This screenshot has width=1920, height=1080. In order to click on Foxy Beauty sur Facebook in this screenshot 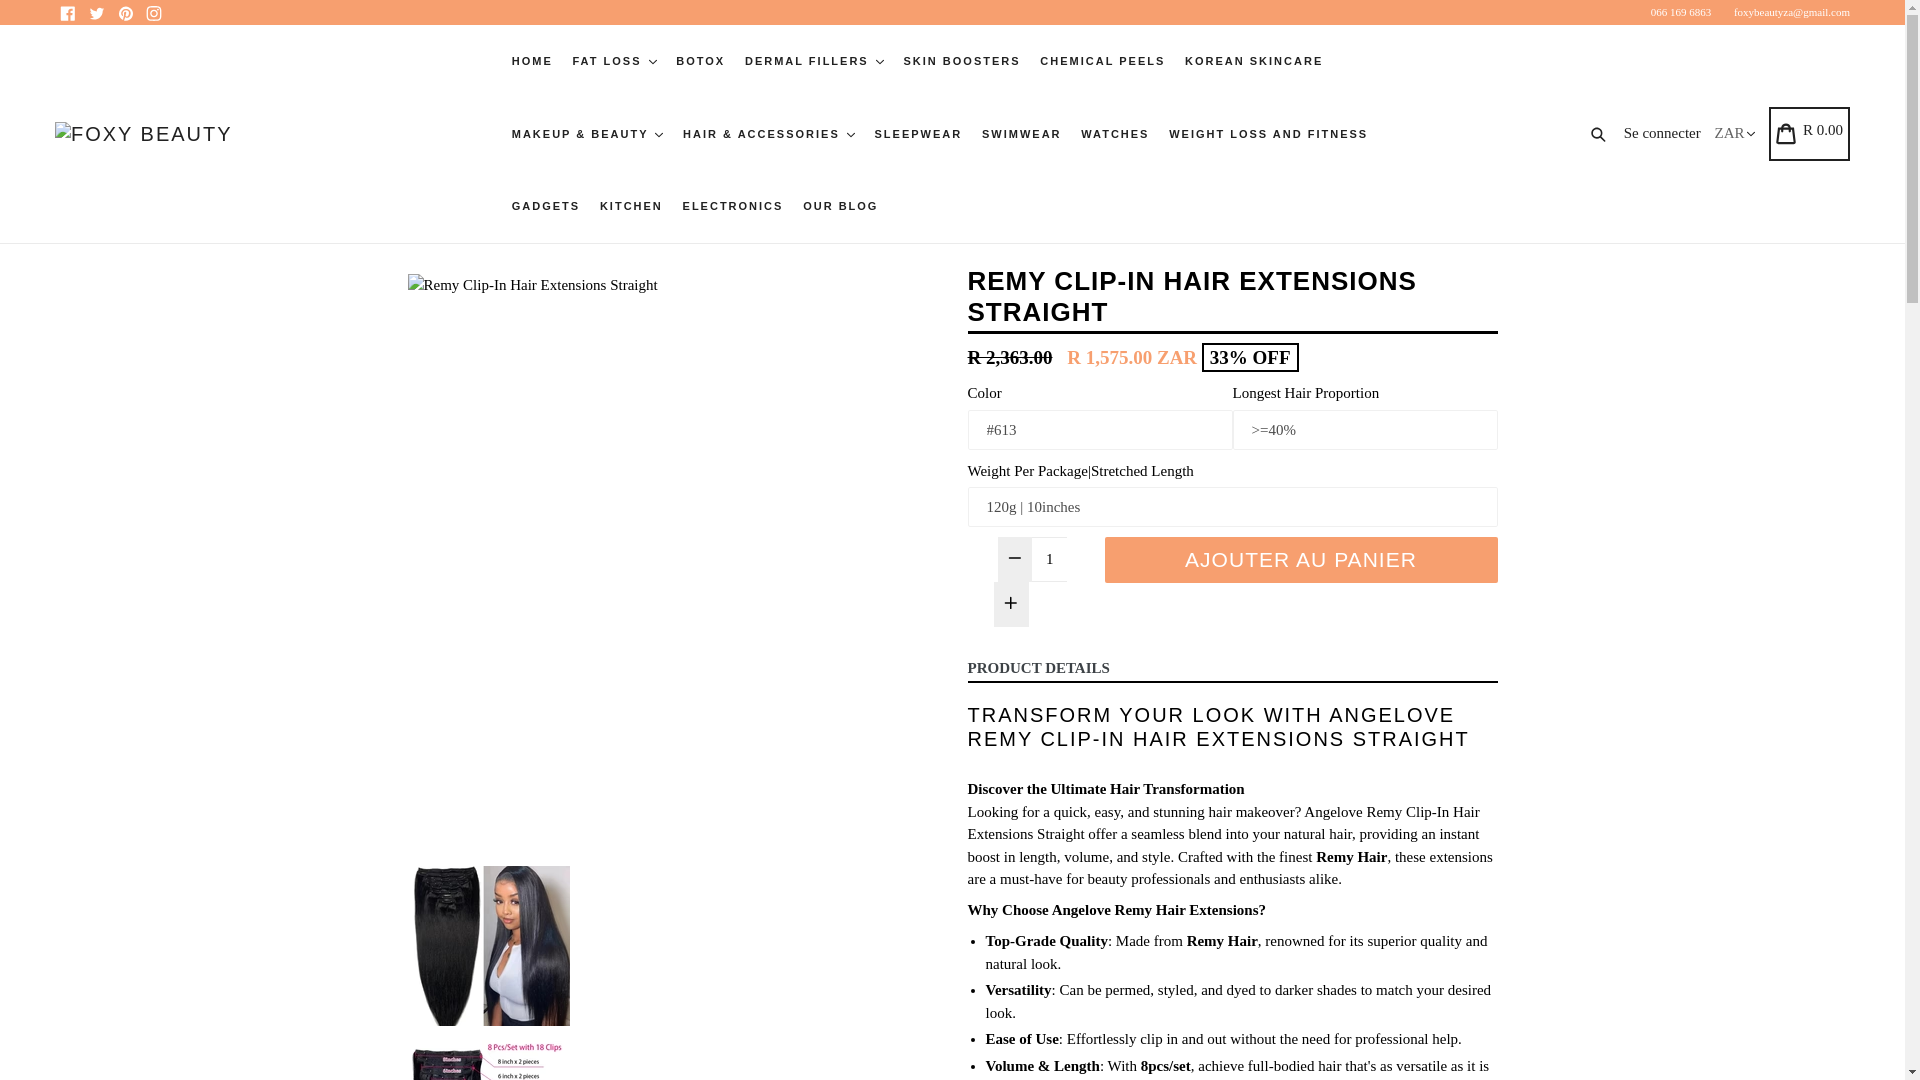, I will do `click(68, 12)`.